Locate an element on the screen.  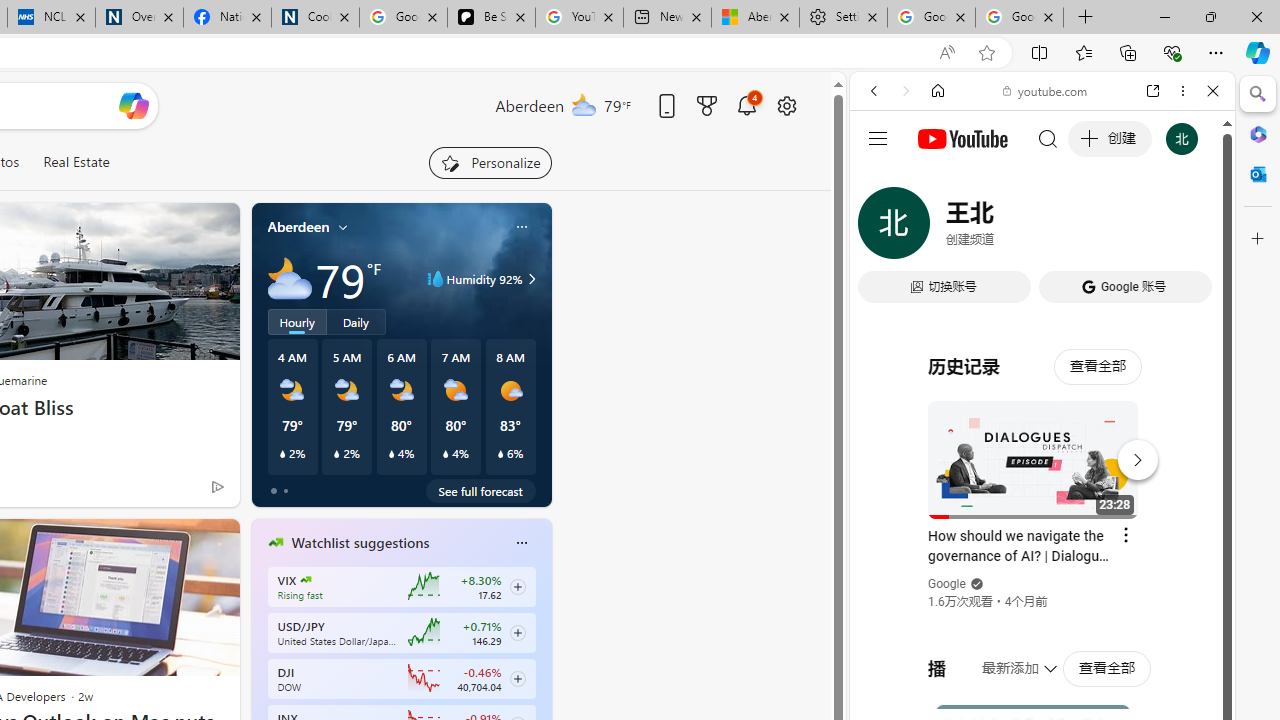
Aberdeen, Hong Kong SAR hourly forecast | Microsoft Weather is located at coordinates (754, 18).